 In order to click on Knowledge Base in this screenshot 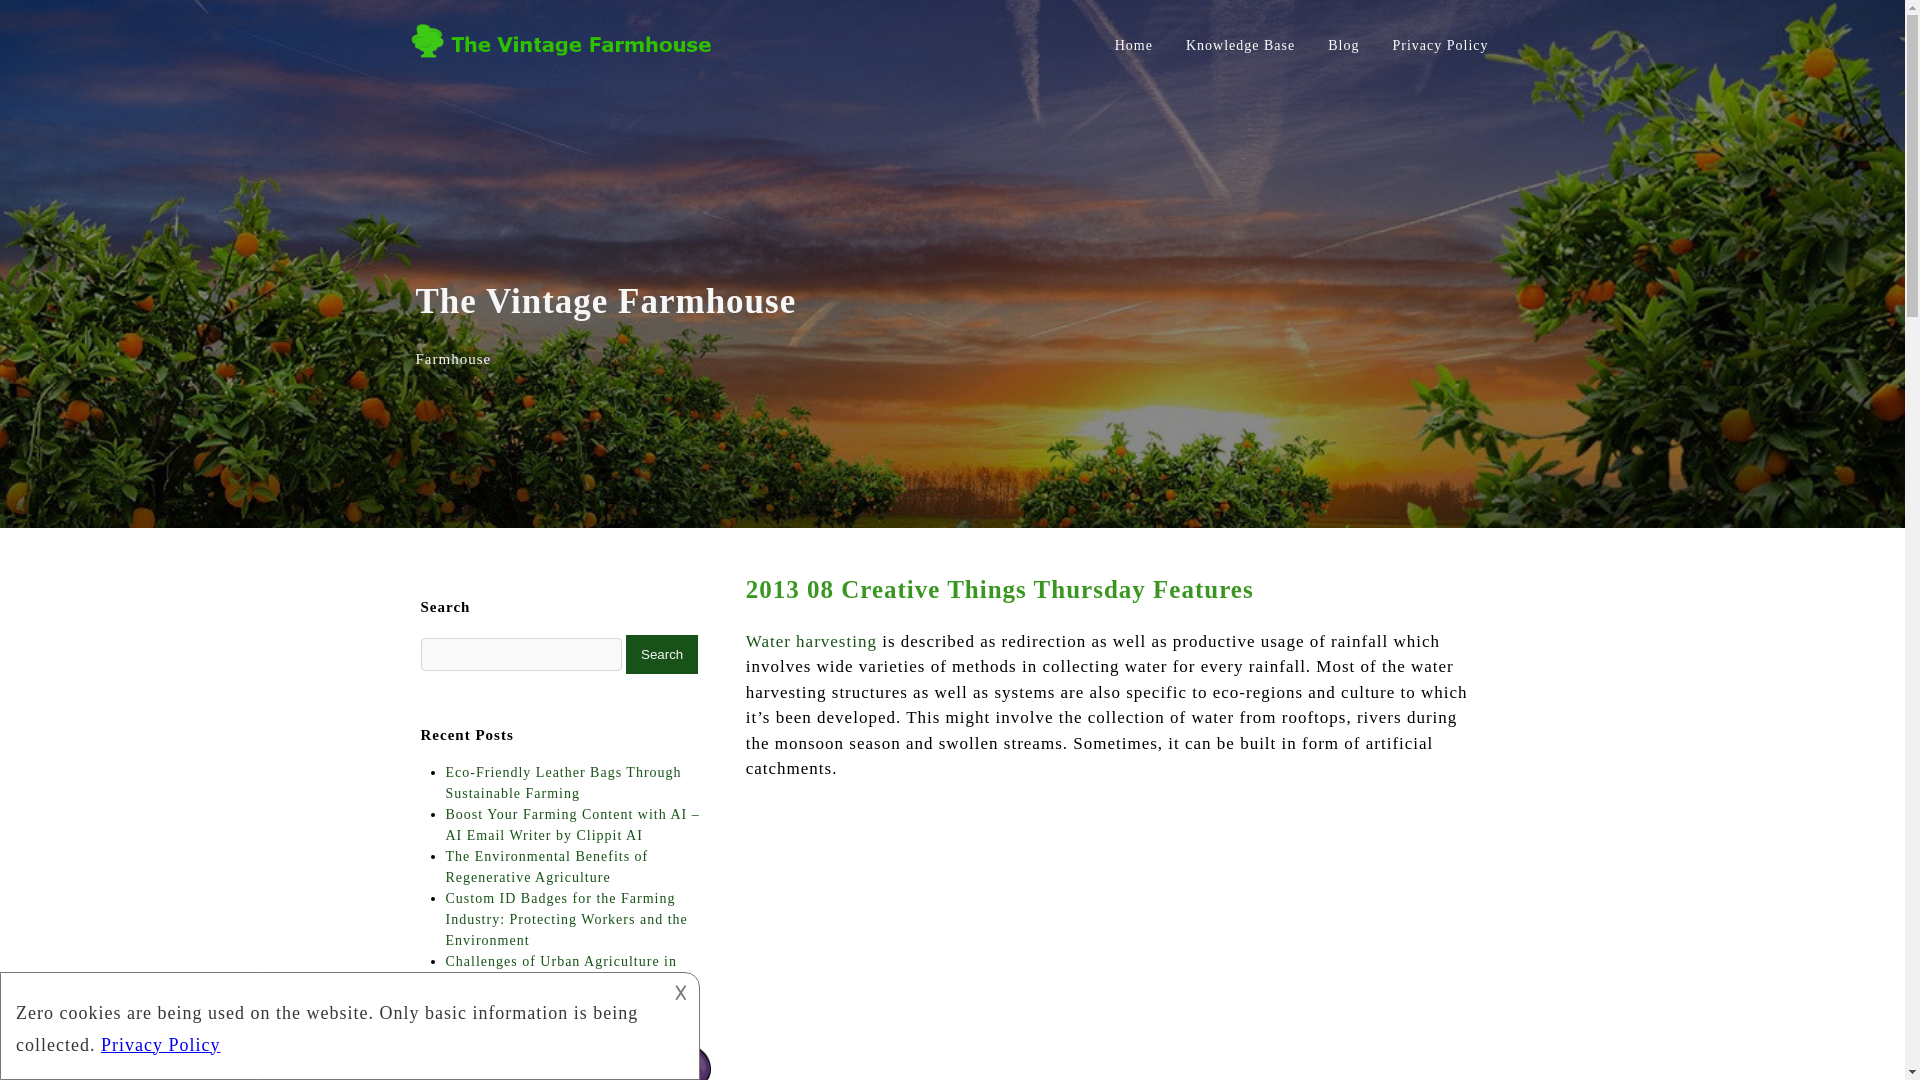, I will do `click(1240, 44)`.